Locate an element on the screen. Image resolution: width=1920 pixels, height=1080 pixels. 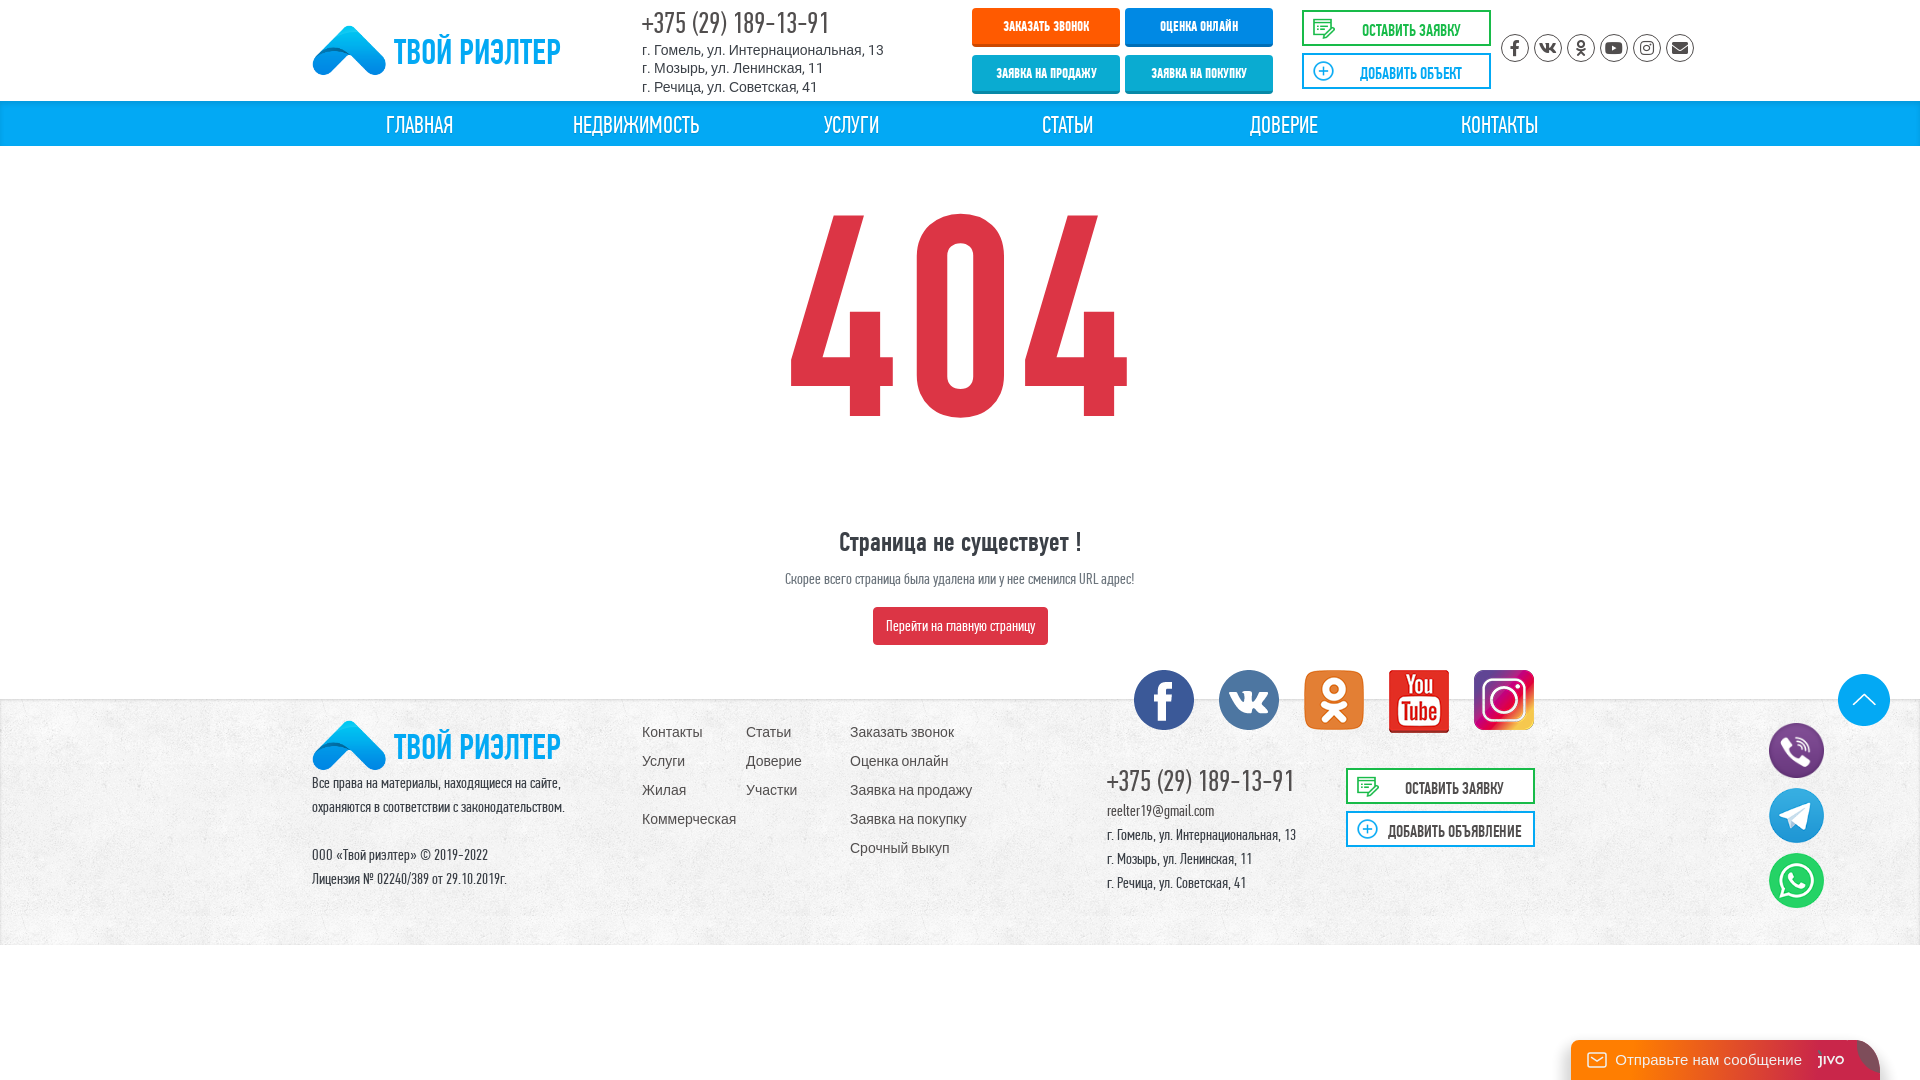
reelter19@gmail.com is located at coordinates (1160, 810).